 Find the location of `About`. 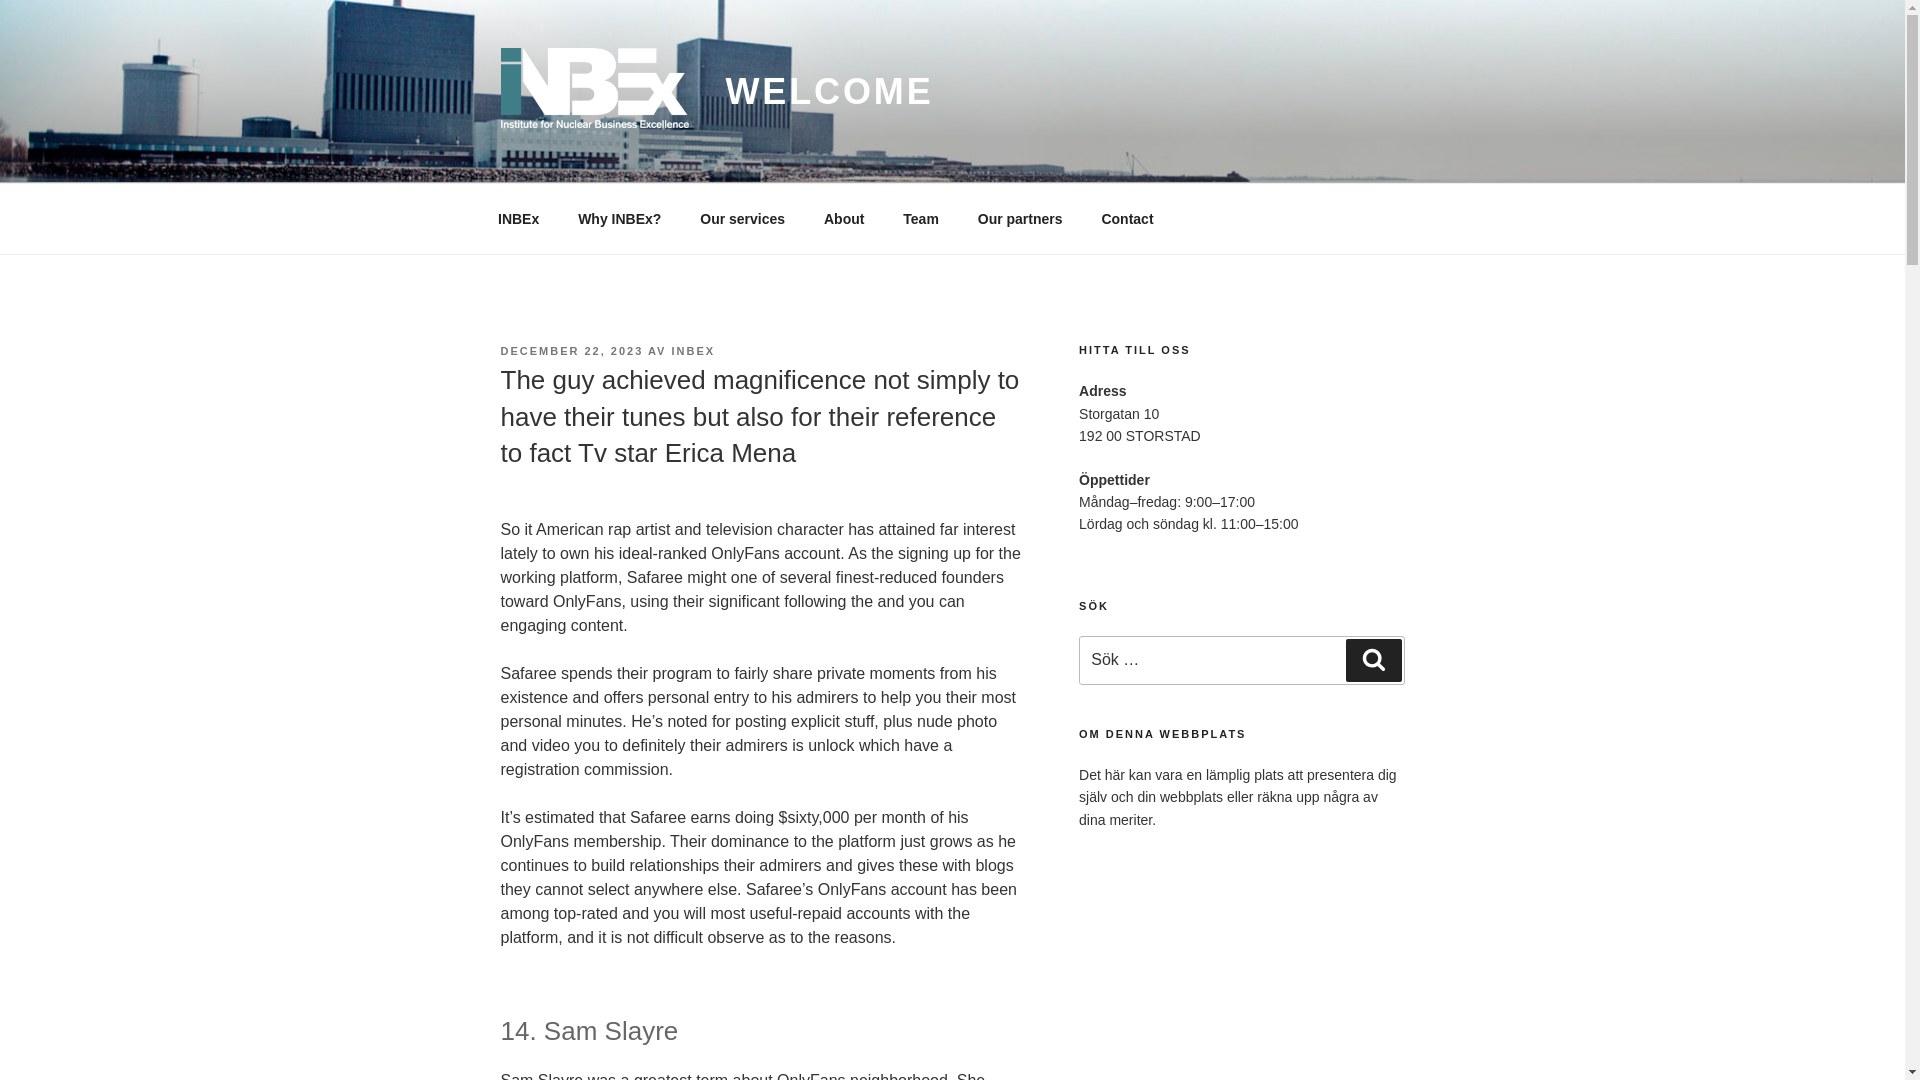

About is located at coordinates (844, 218).